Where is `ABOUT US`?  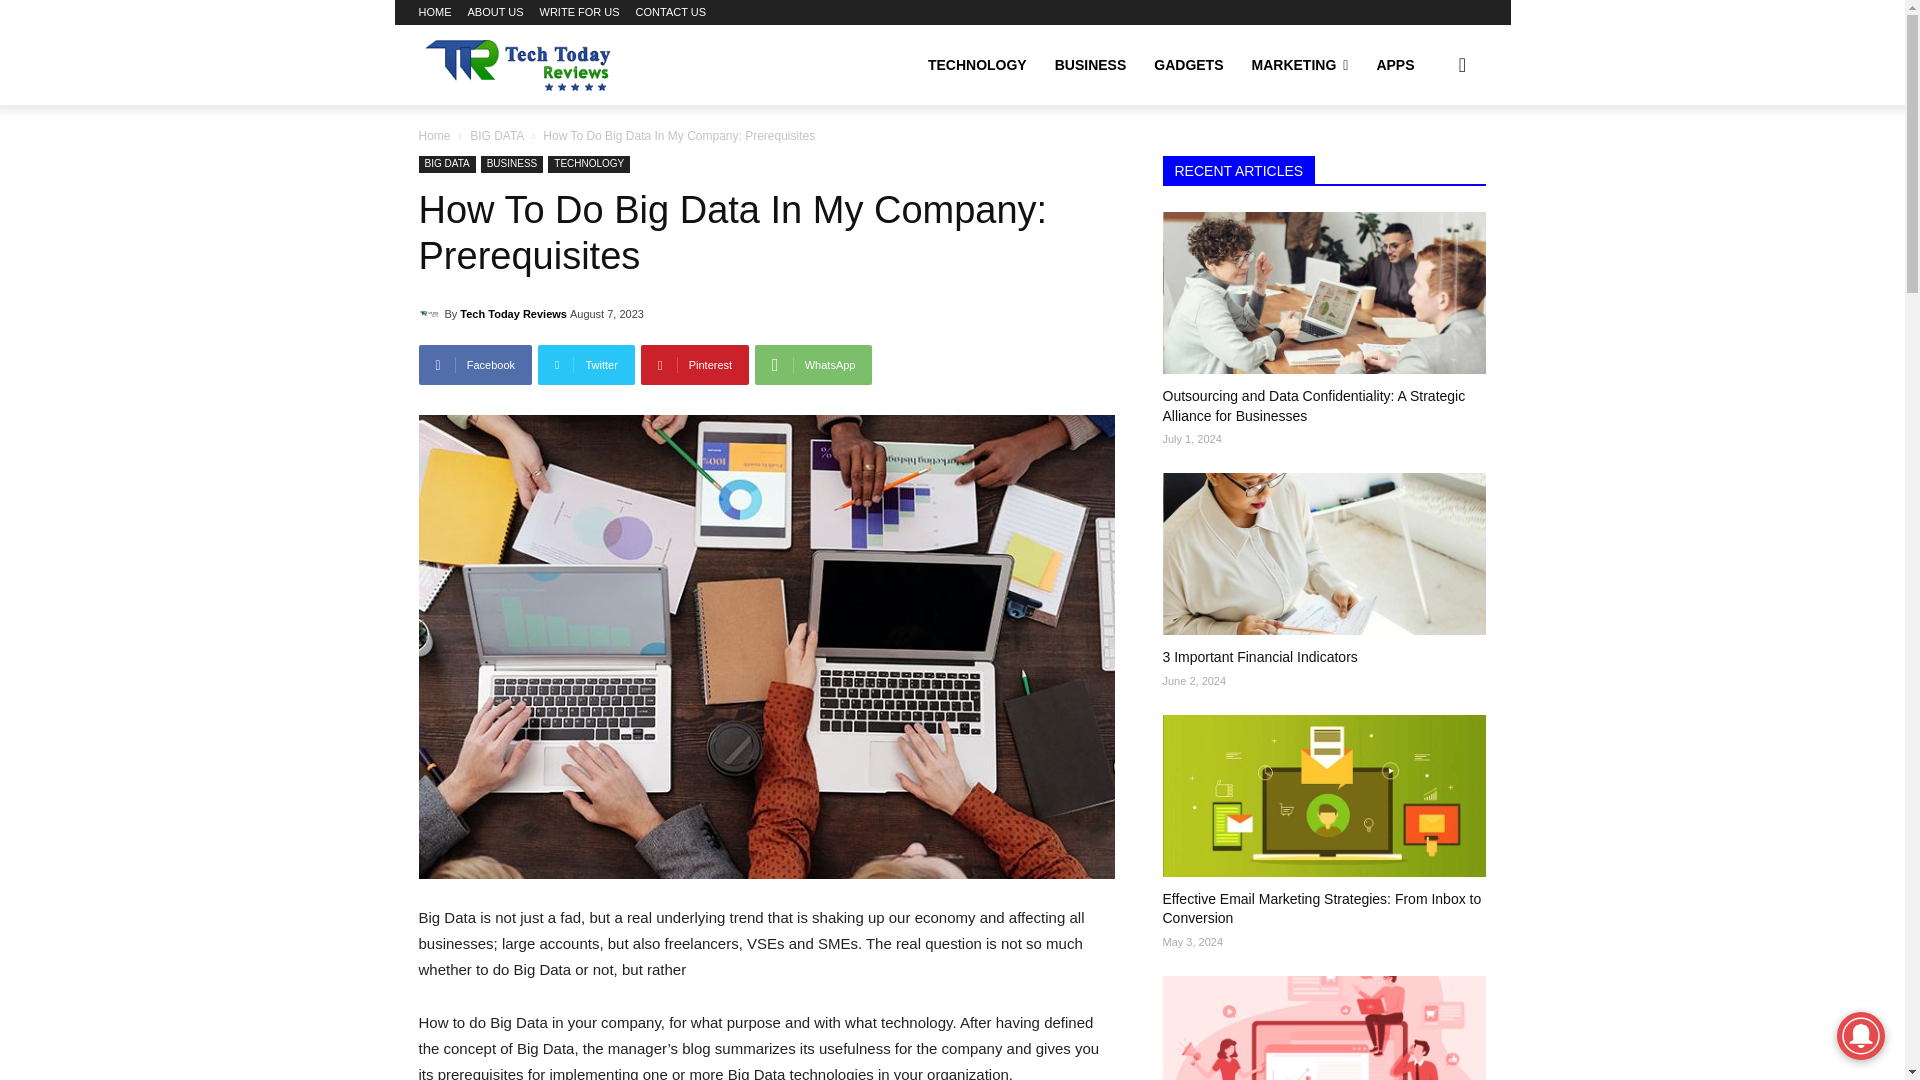 ABOUT US is located at coordinates (496, 12).